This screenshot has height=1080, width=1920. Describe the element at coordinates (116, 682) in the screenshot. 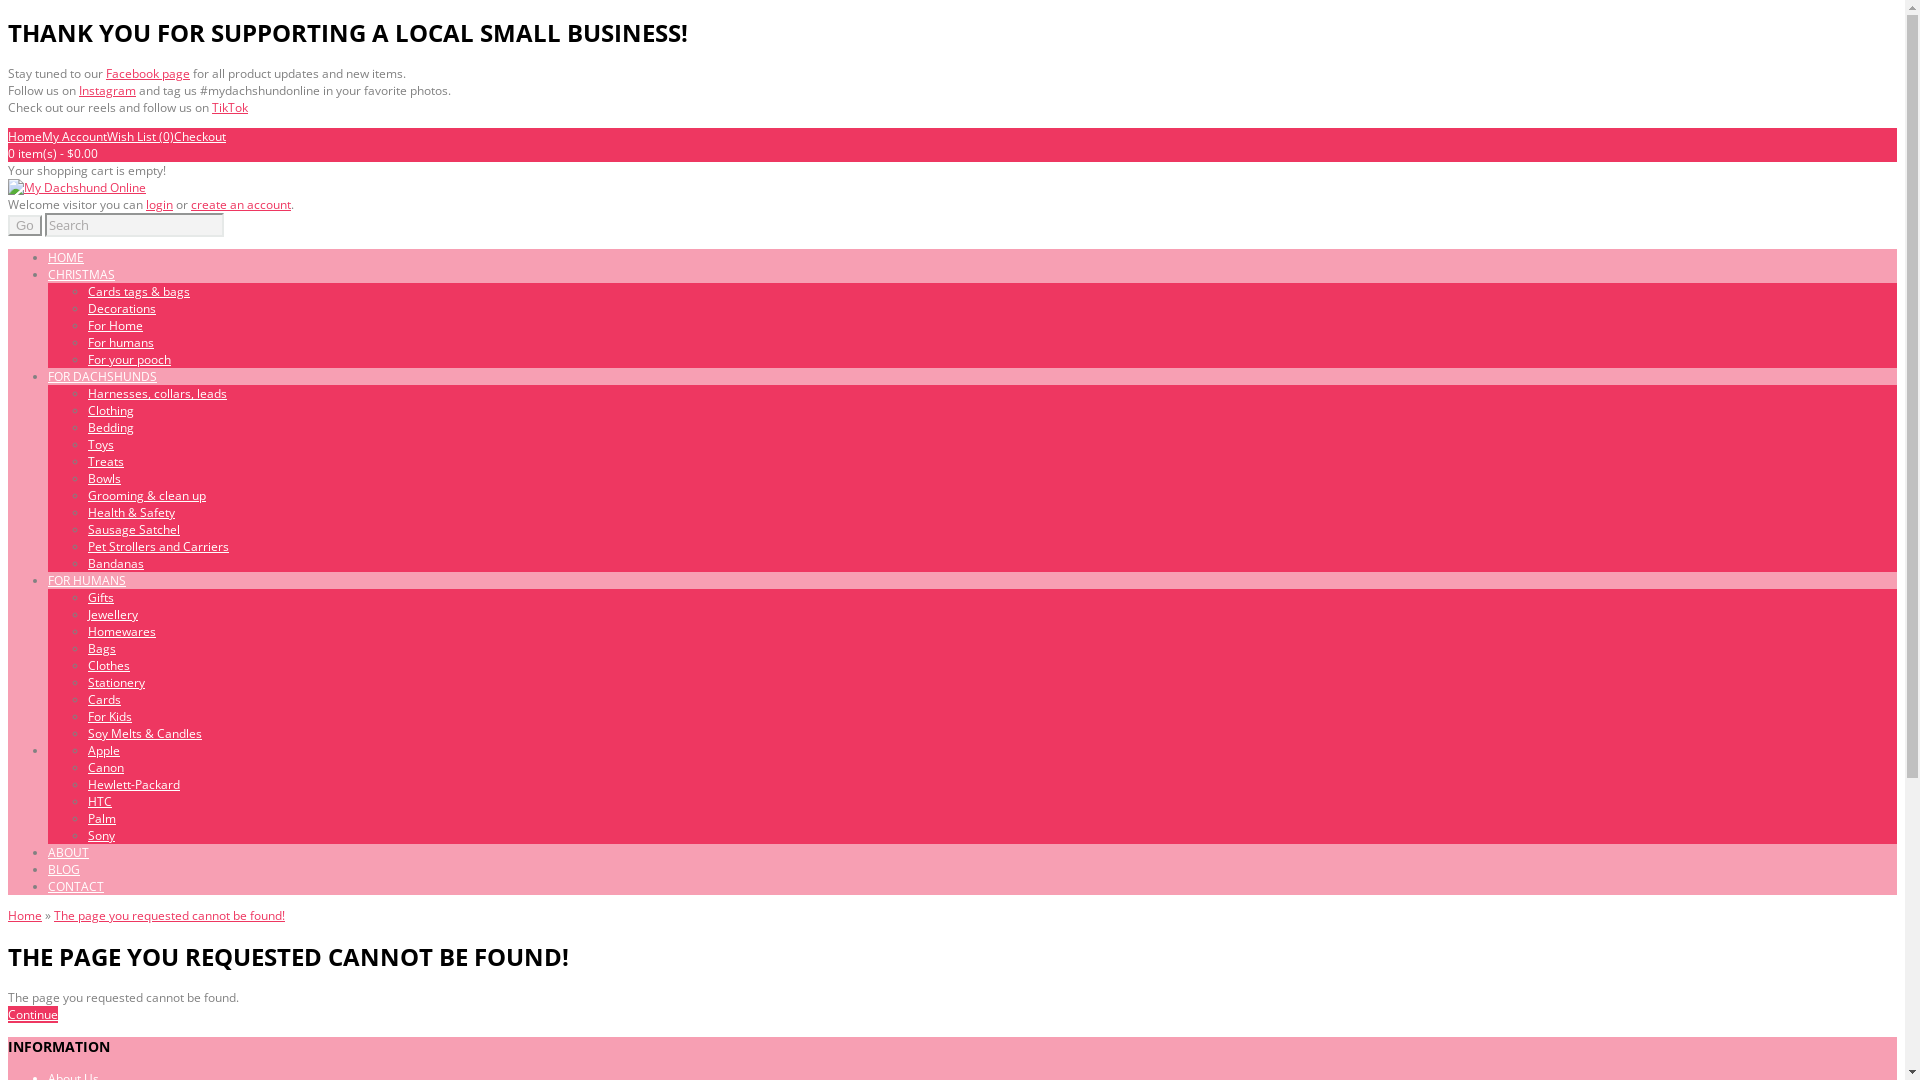

I see `Stationery` at that location.